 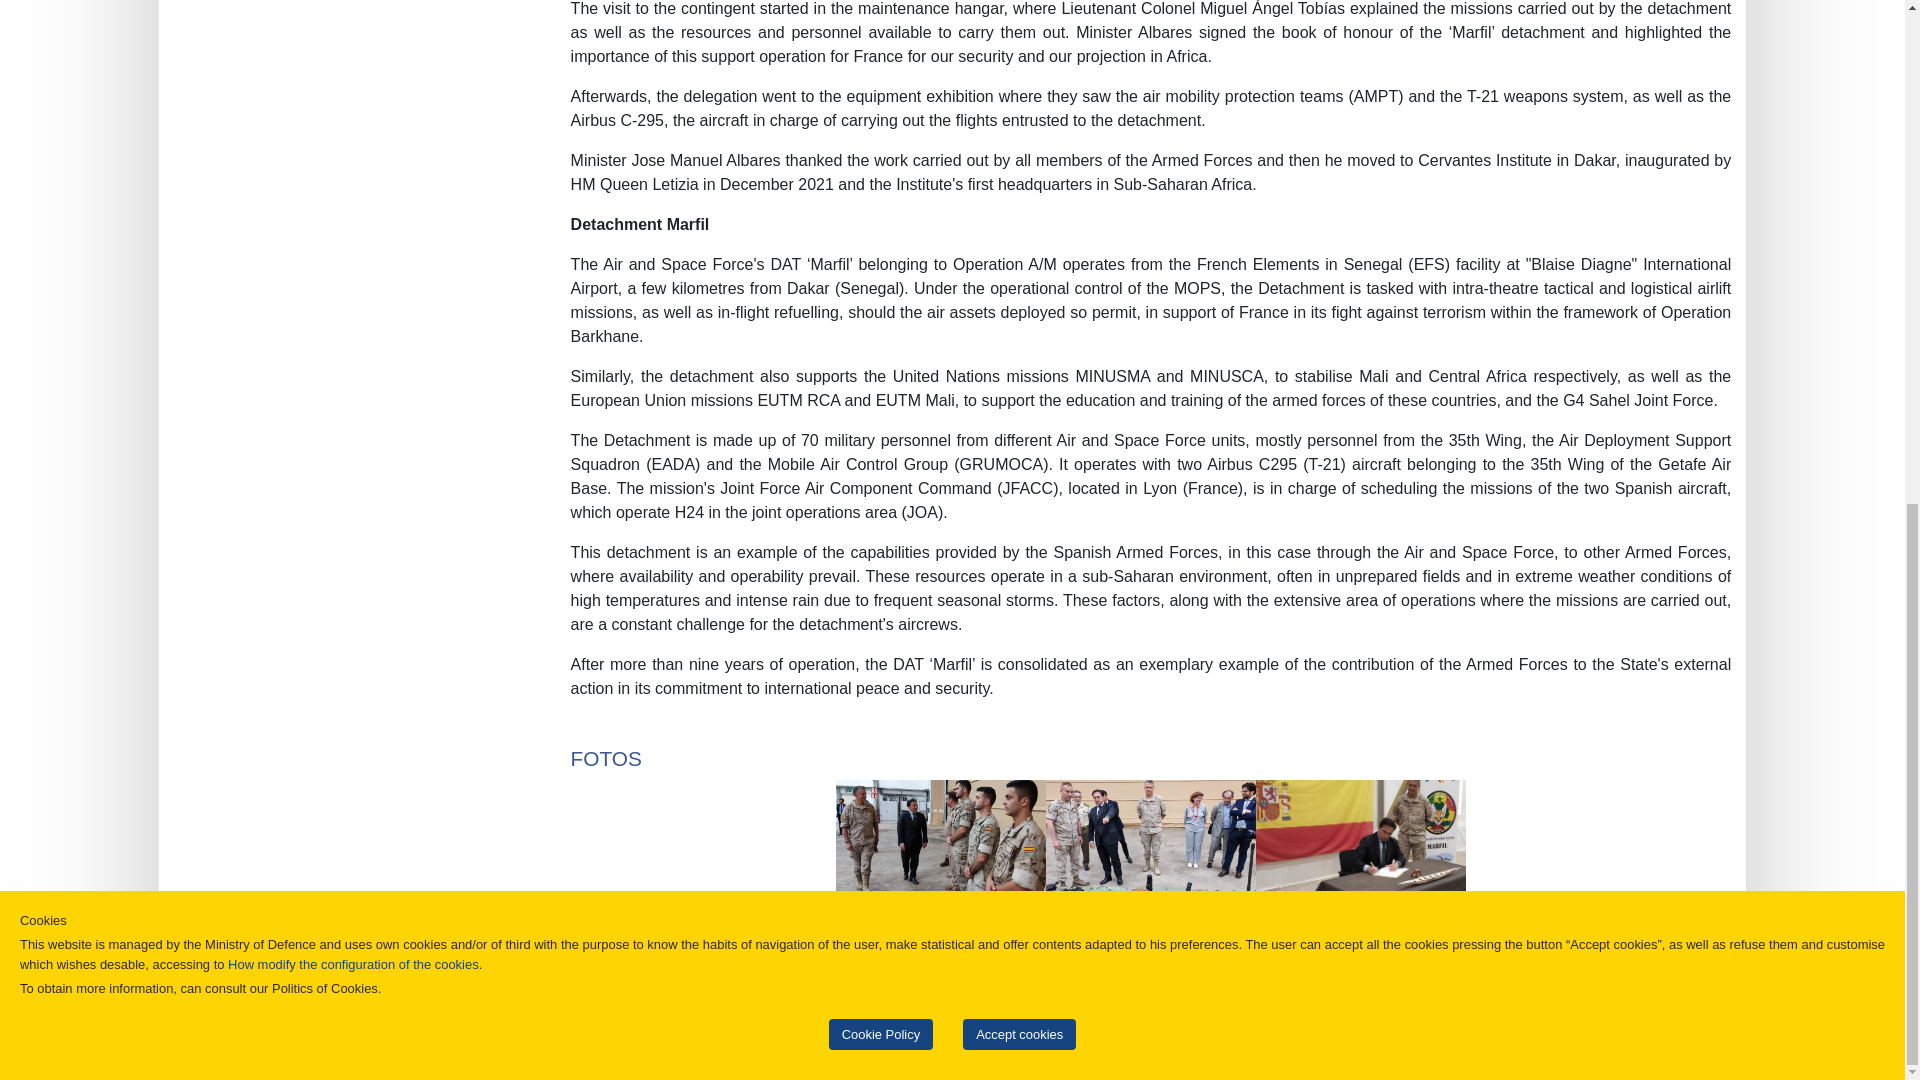 What do you see at coordinates (1218, 1011) in the screenshot?
I see `RSS Channel` at bounding box center [1218, 1011].